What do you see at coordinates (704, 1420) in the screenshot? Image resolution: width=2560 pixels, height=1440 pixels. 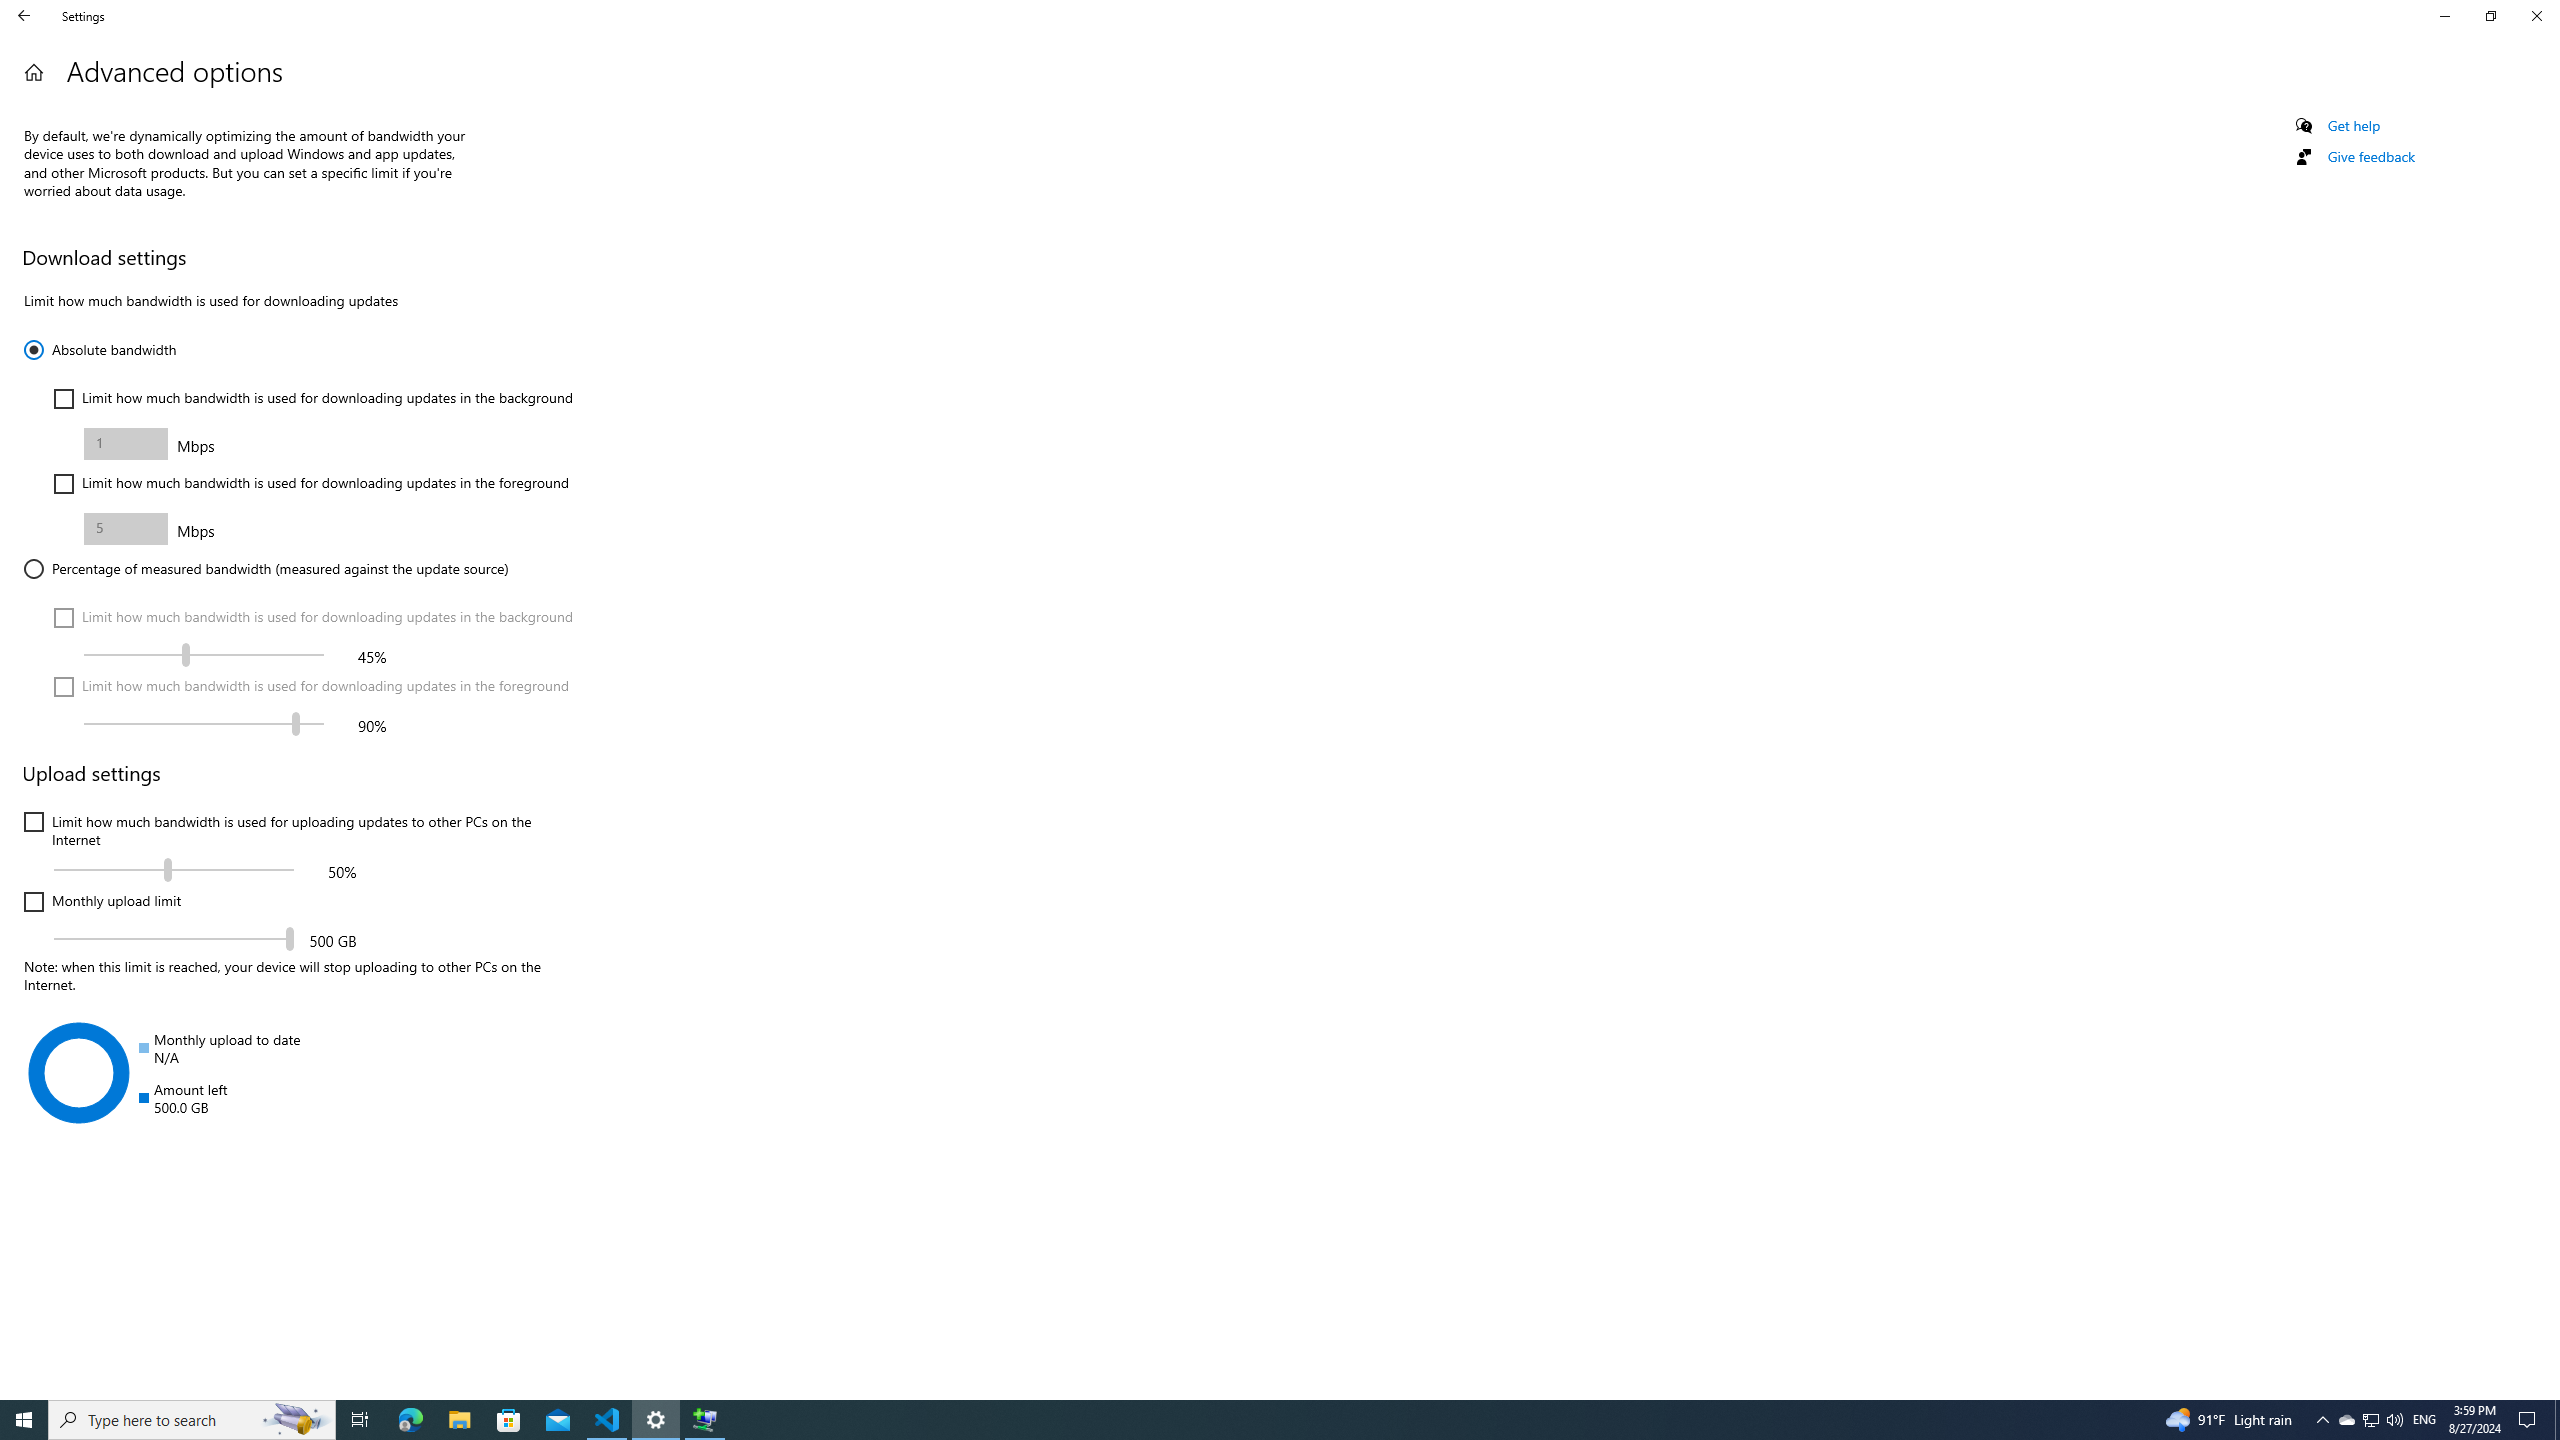 I see `Extensible Wizards Host Process - 1 running window` at bounding box center [704, 1420].